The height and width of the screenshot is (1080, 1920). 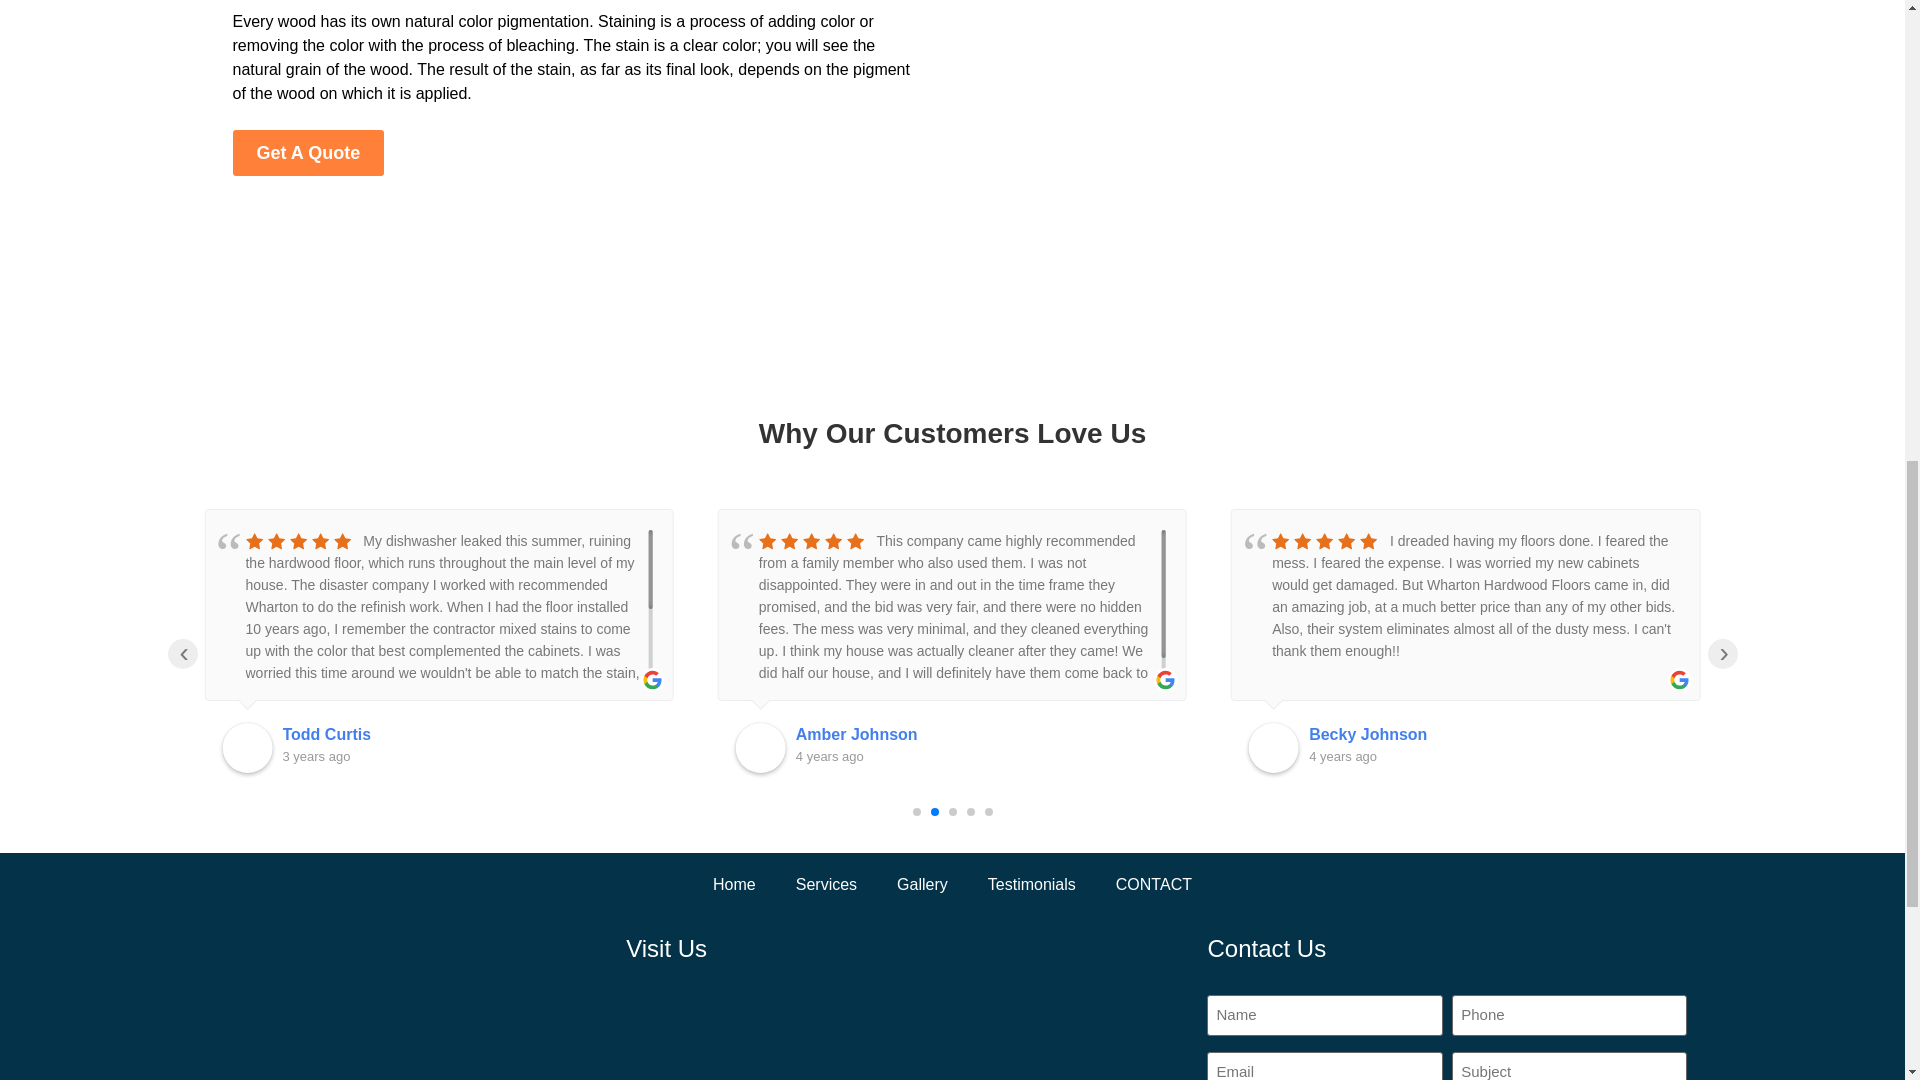 I want to click on Get A Quote, so click(x=308, y=152).